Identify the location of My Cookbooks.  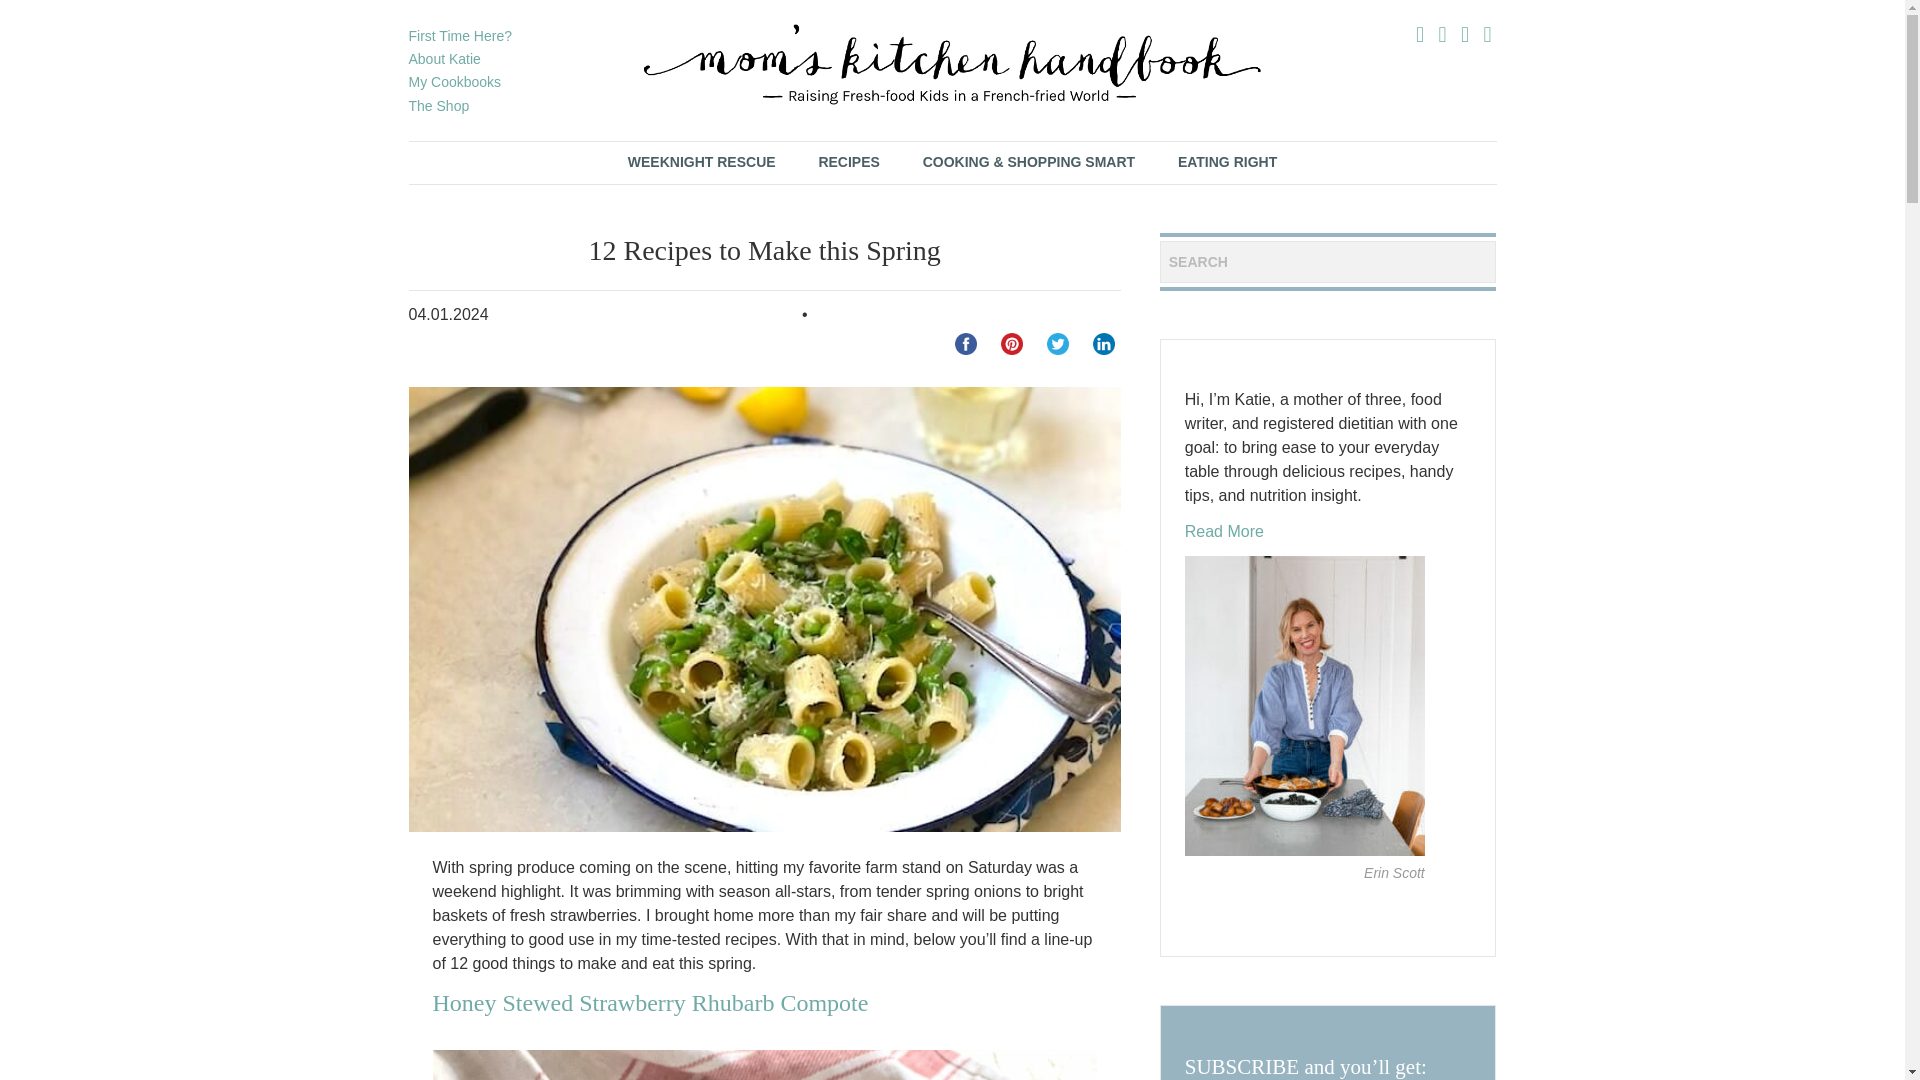
(454, 82).